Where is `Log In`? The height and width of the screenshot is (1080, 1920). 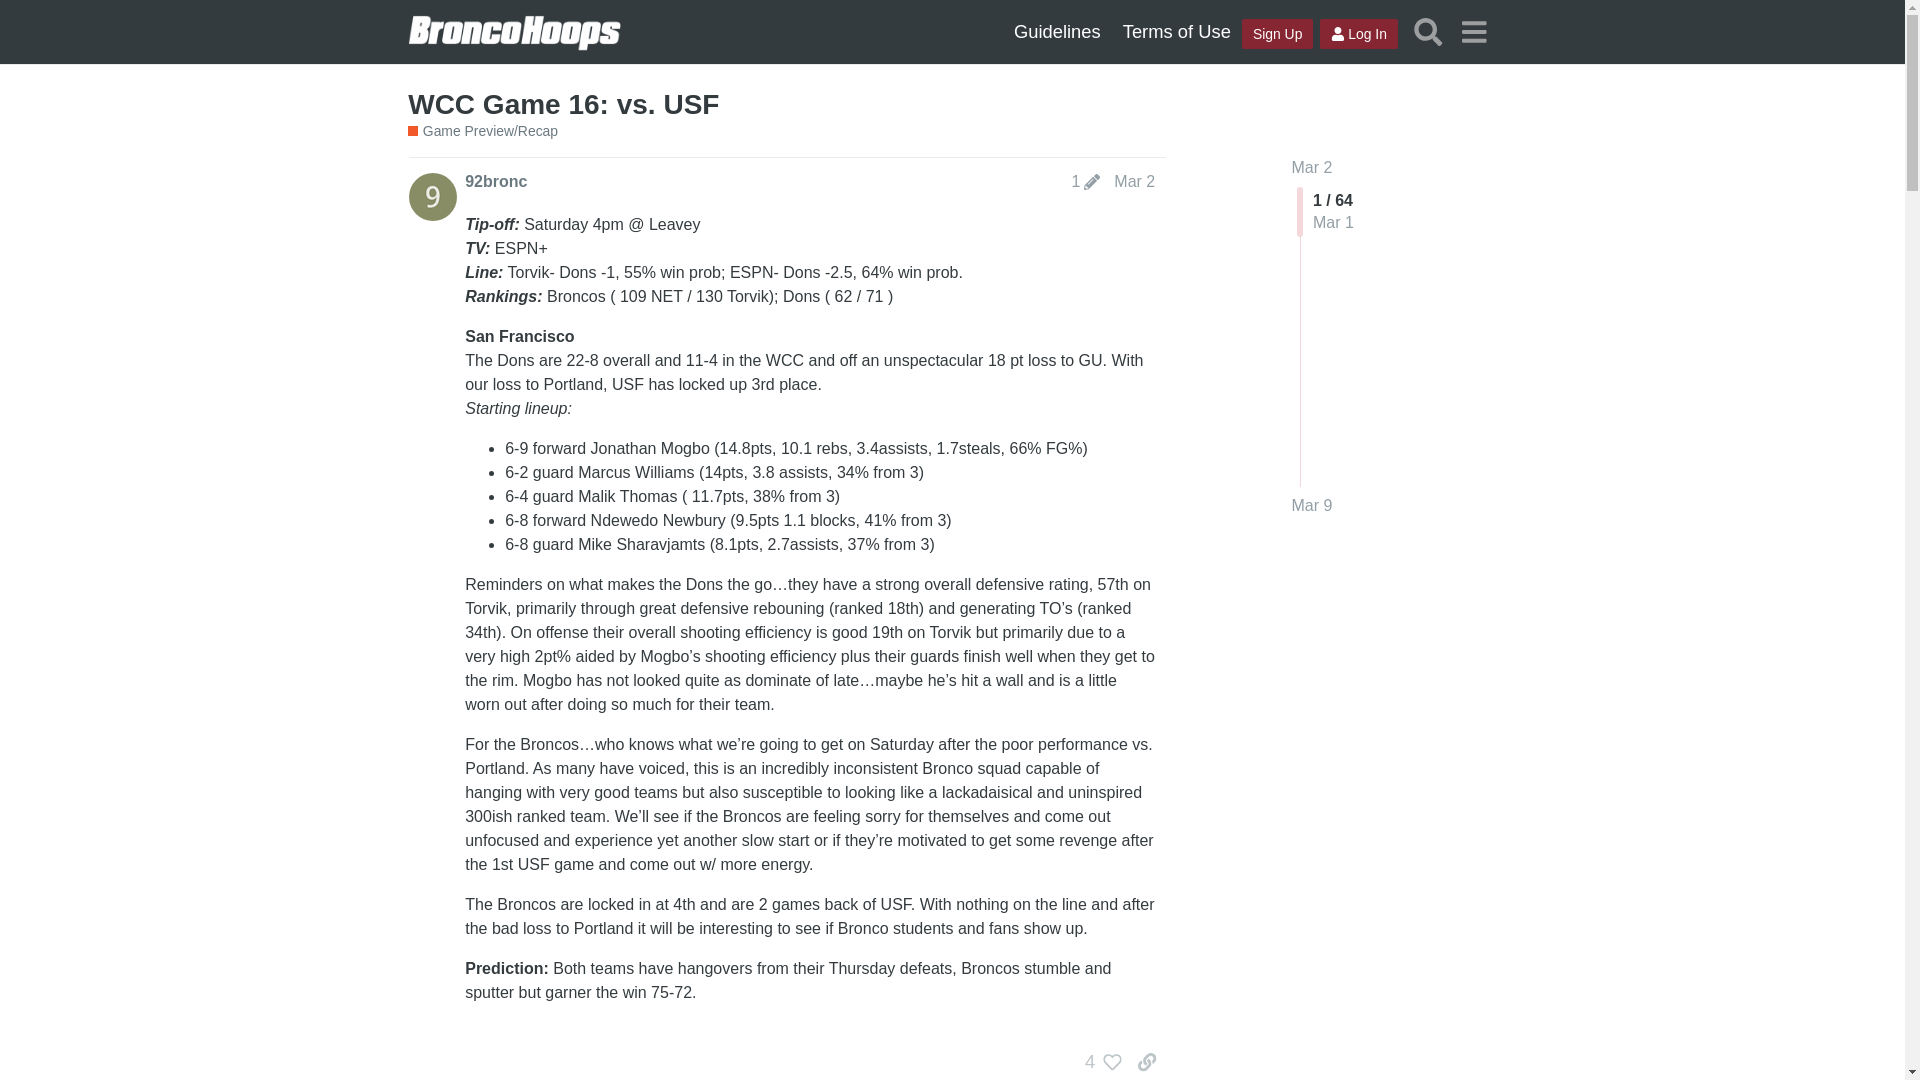
Log In is located at coordinates (1358, 34).